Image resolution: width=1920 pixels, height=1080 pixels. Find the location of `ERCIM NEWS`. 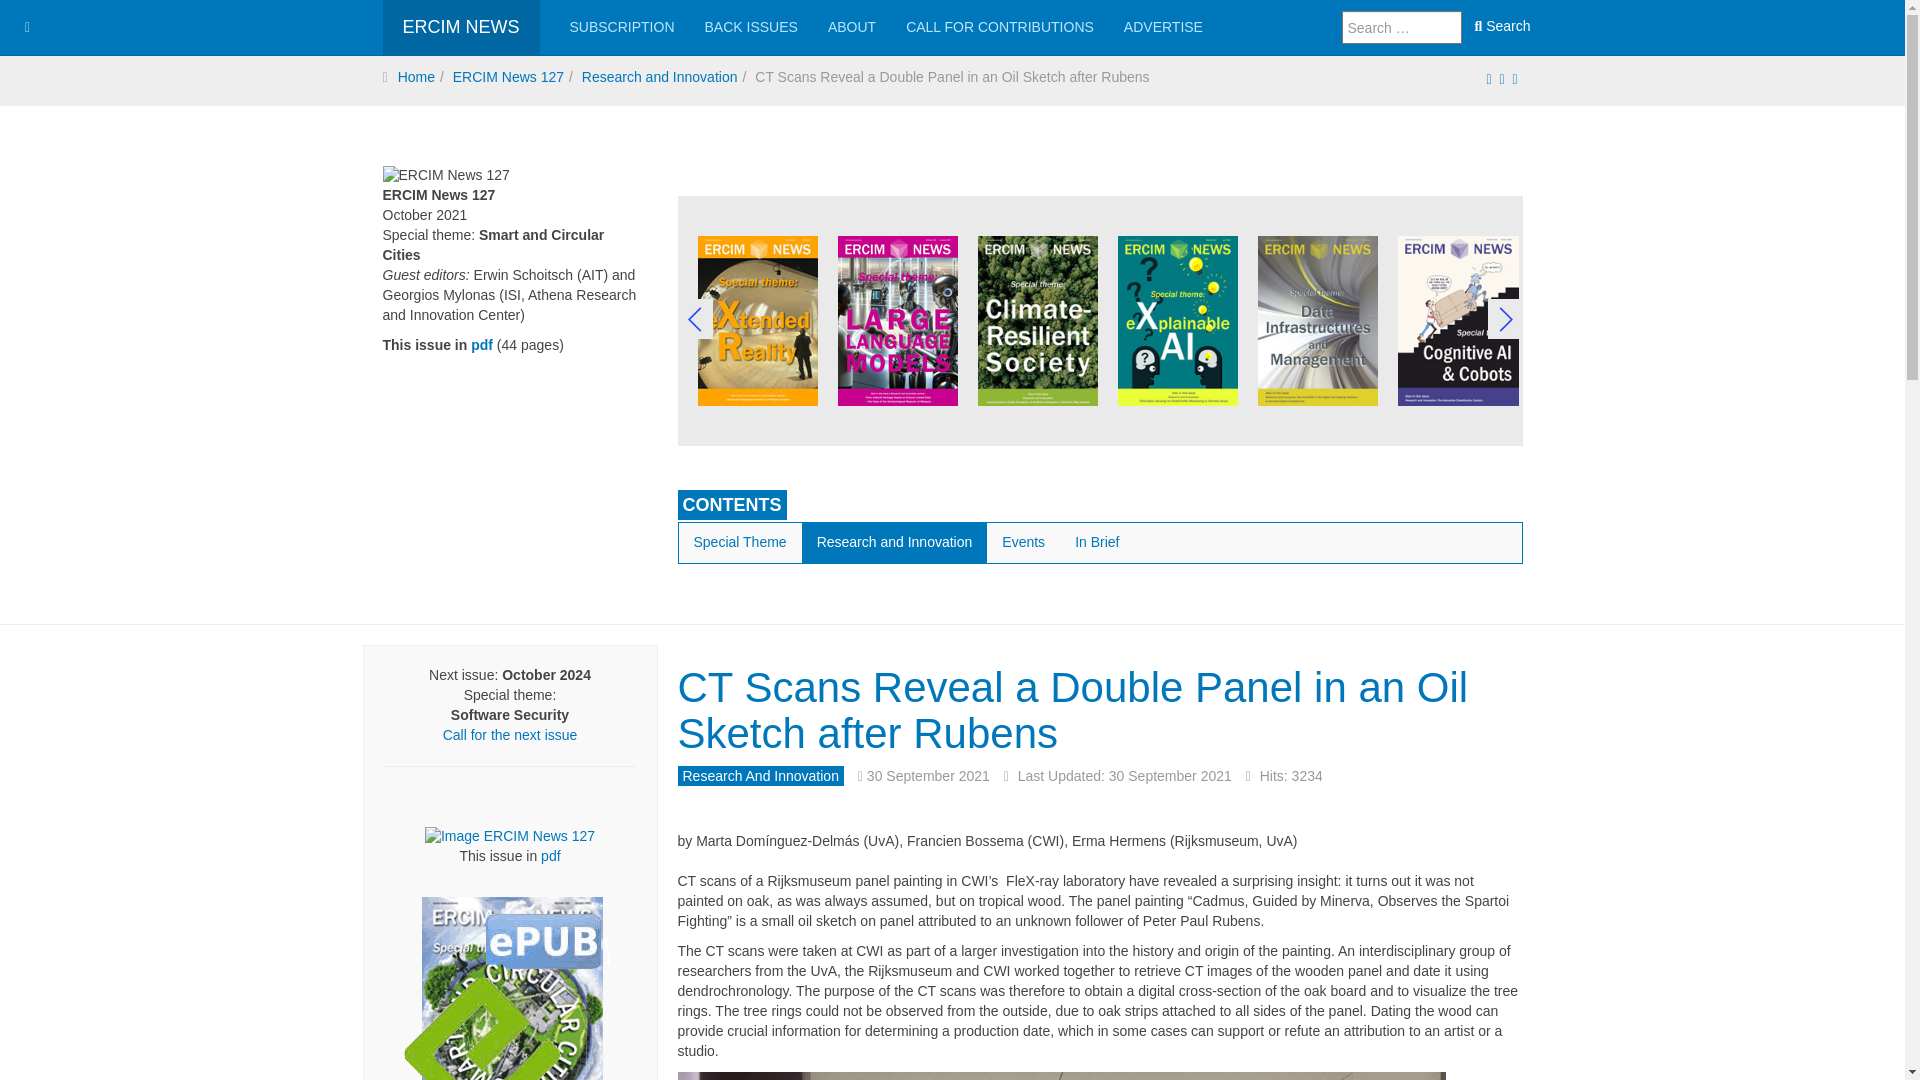

ERCIM NEWS is located at coordinates (460, 28).